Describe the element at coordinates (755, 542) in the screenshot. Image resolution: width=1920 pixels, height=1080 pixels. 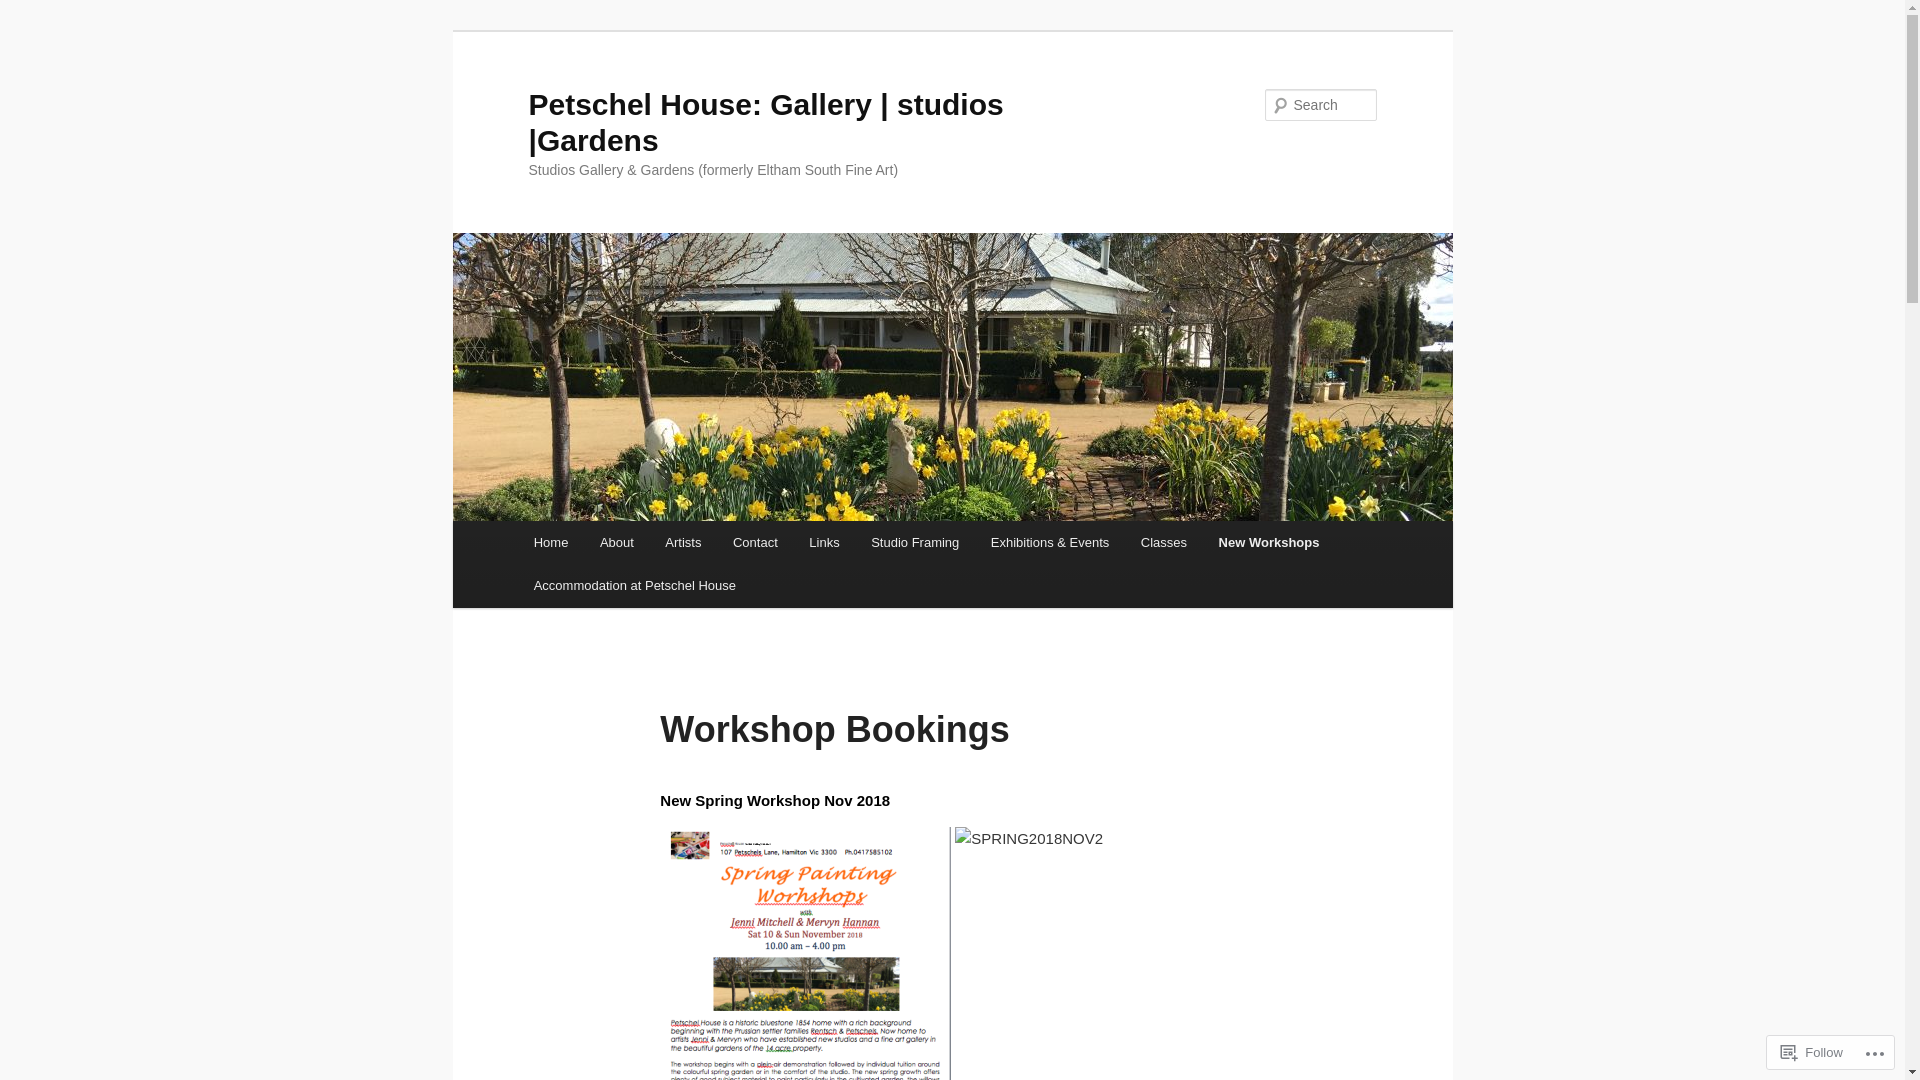
I see `Contact` at that location.